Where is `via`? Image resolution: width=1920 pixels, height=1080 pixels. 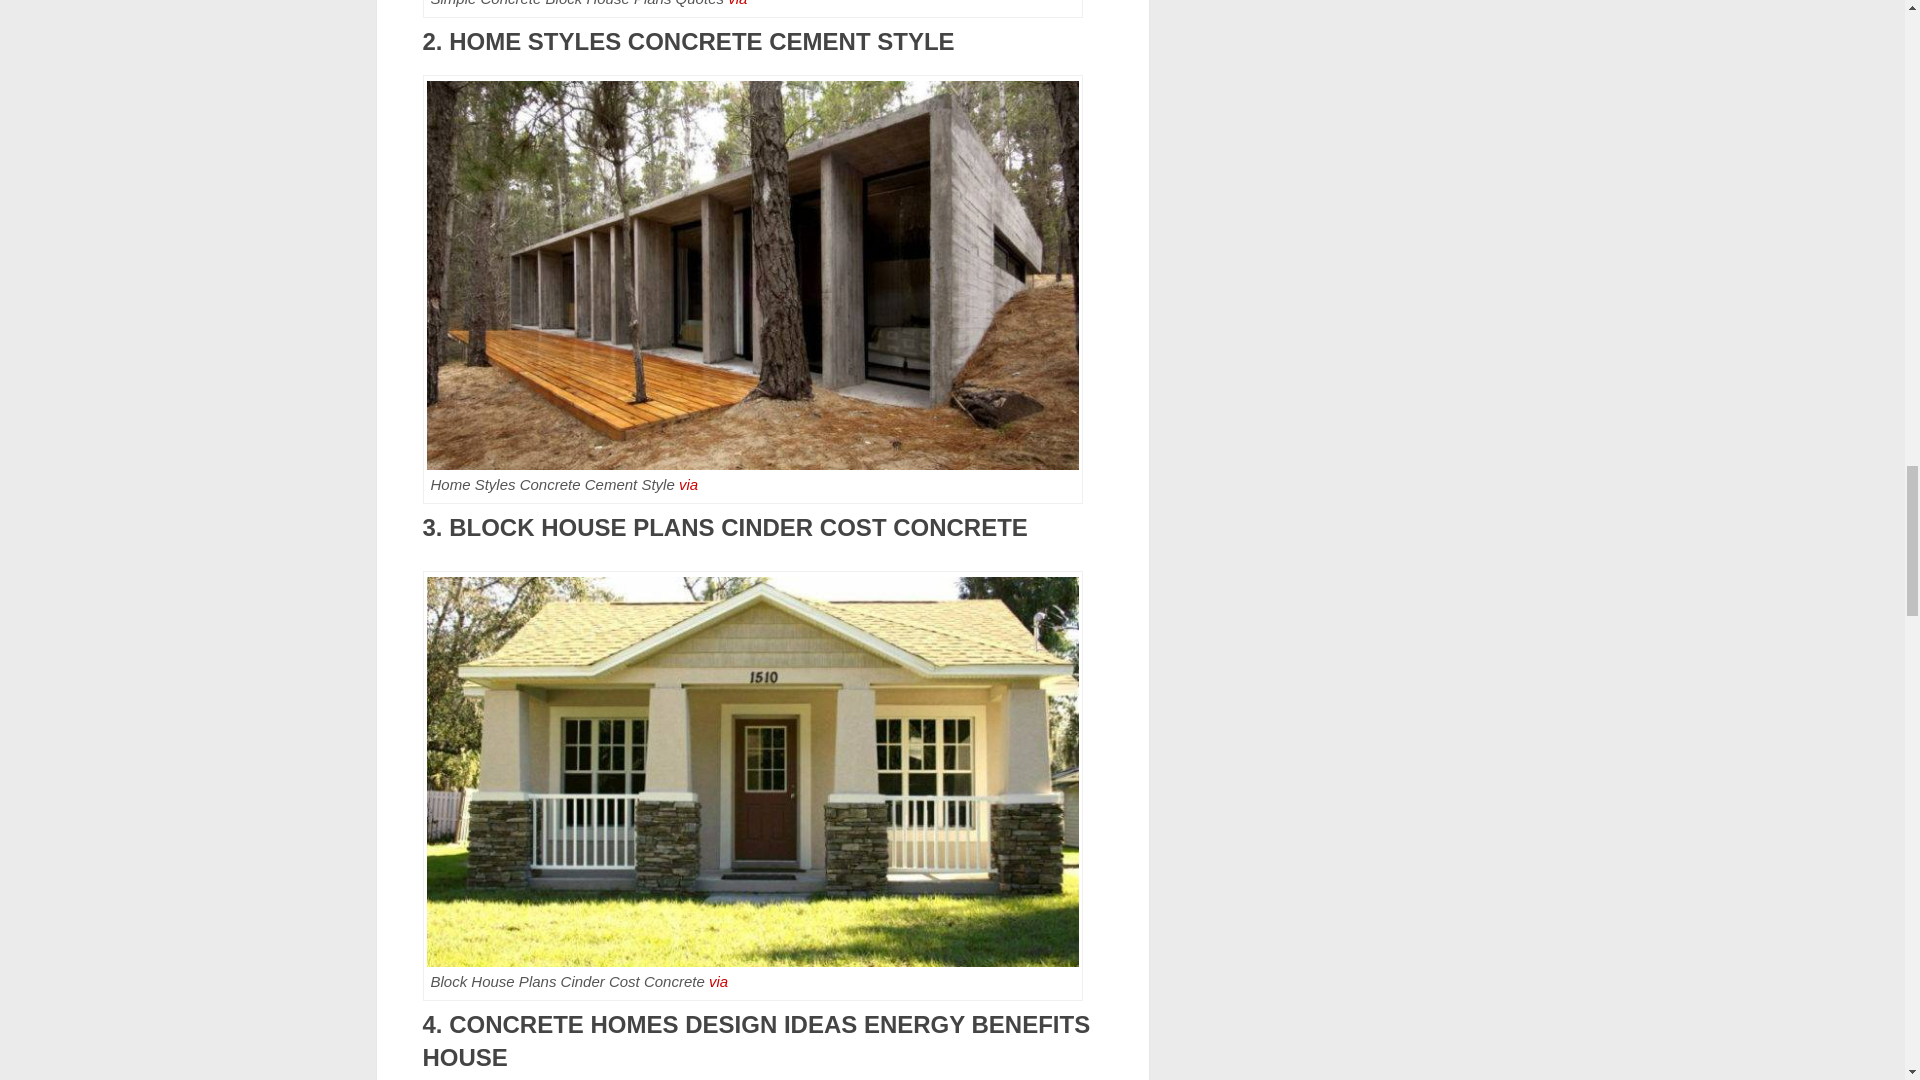
via is located at coordinates (688, 484).